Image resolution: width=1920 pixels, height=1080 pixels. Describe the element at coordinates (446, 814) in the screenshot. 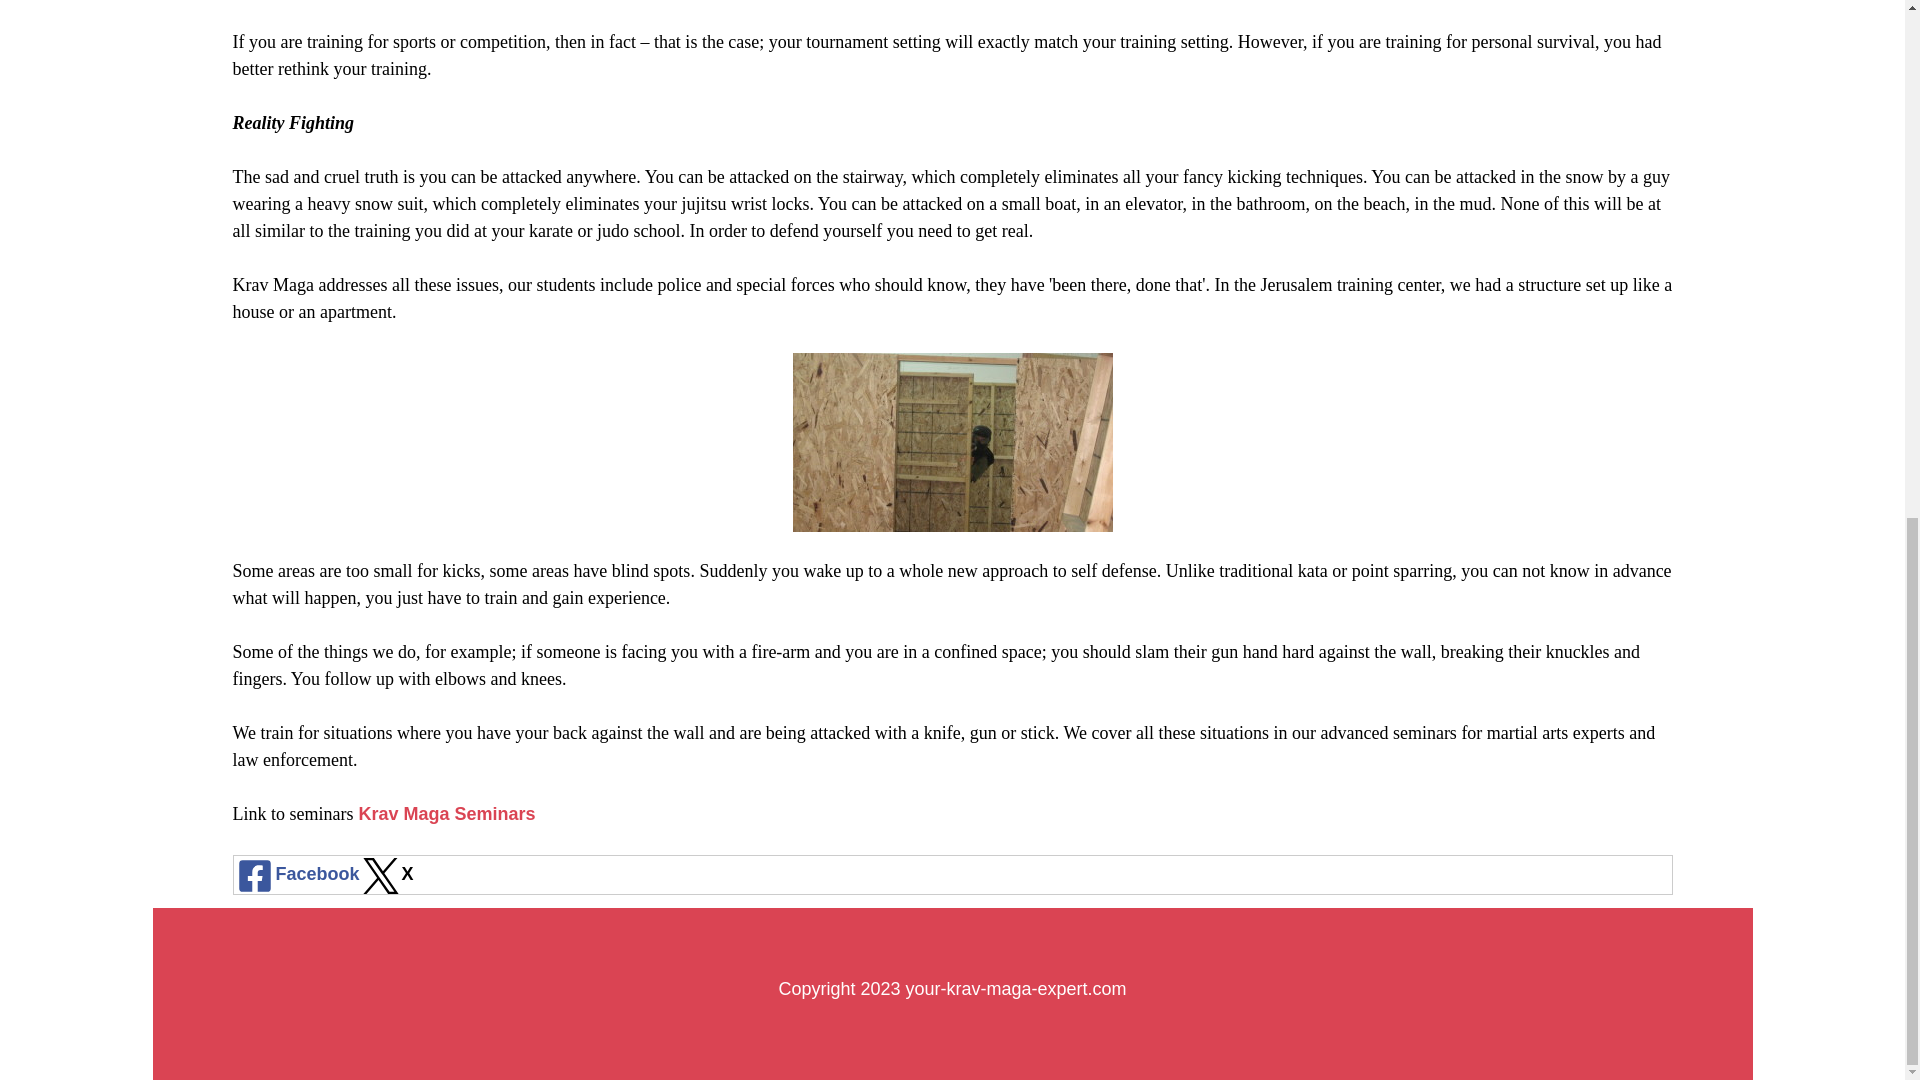

I see `Krav Maga Seminars` at that location.